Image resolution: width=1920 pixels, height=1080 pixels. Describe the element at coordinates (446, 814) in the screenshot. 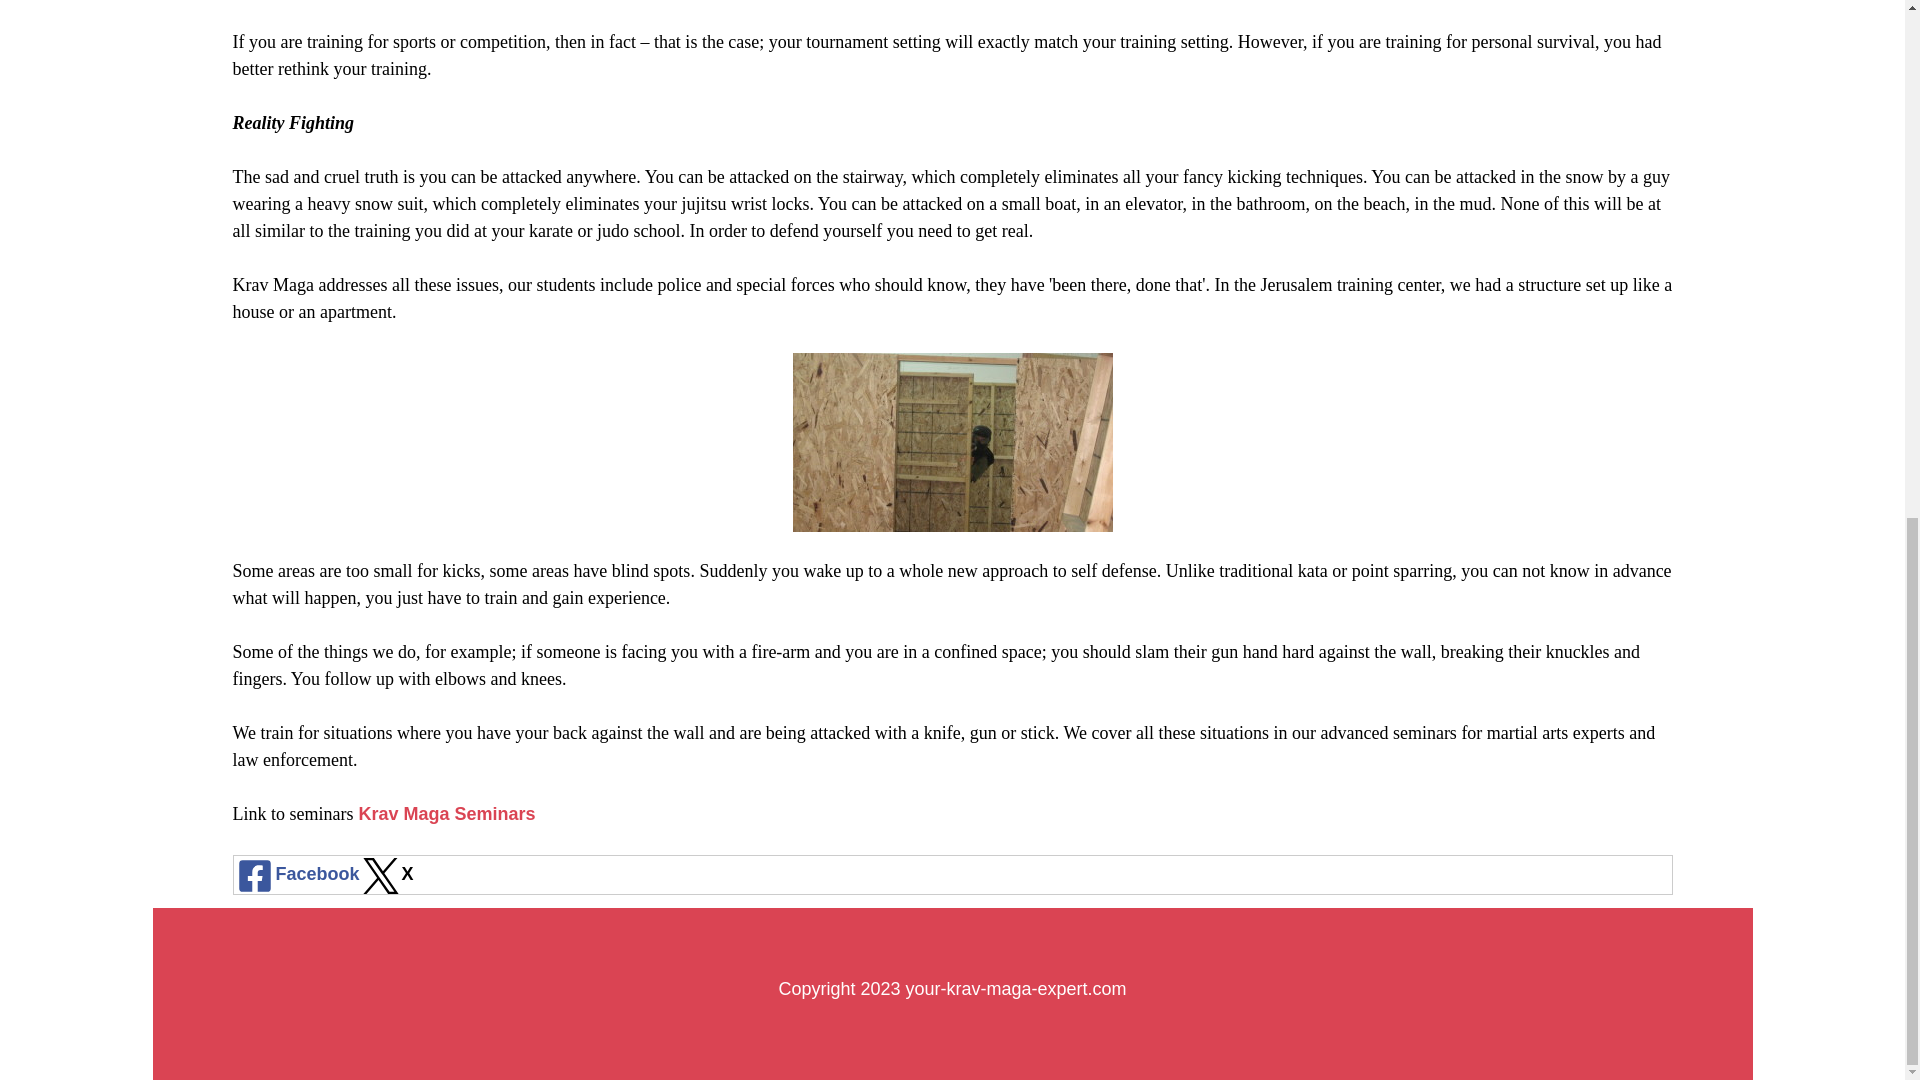

I see `Krav Maga Seminars` at that location.